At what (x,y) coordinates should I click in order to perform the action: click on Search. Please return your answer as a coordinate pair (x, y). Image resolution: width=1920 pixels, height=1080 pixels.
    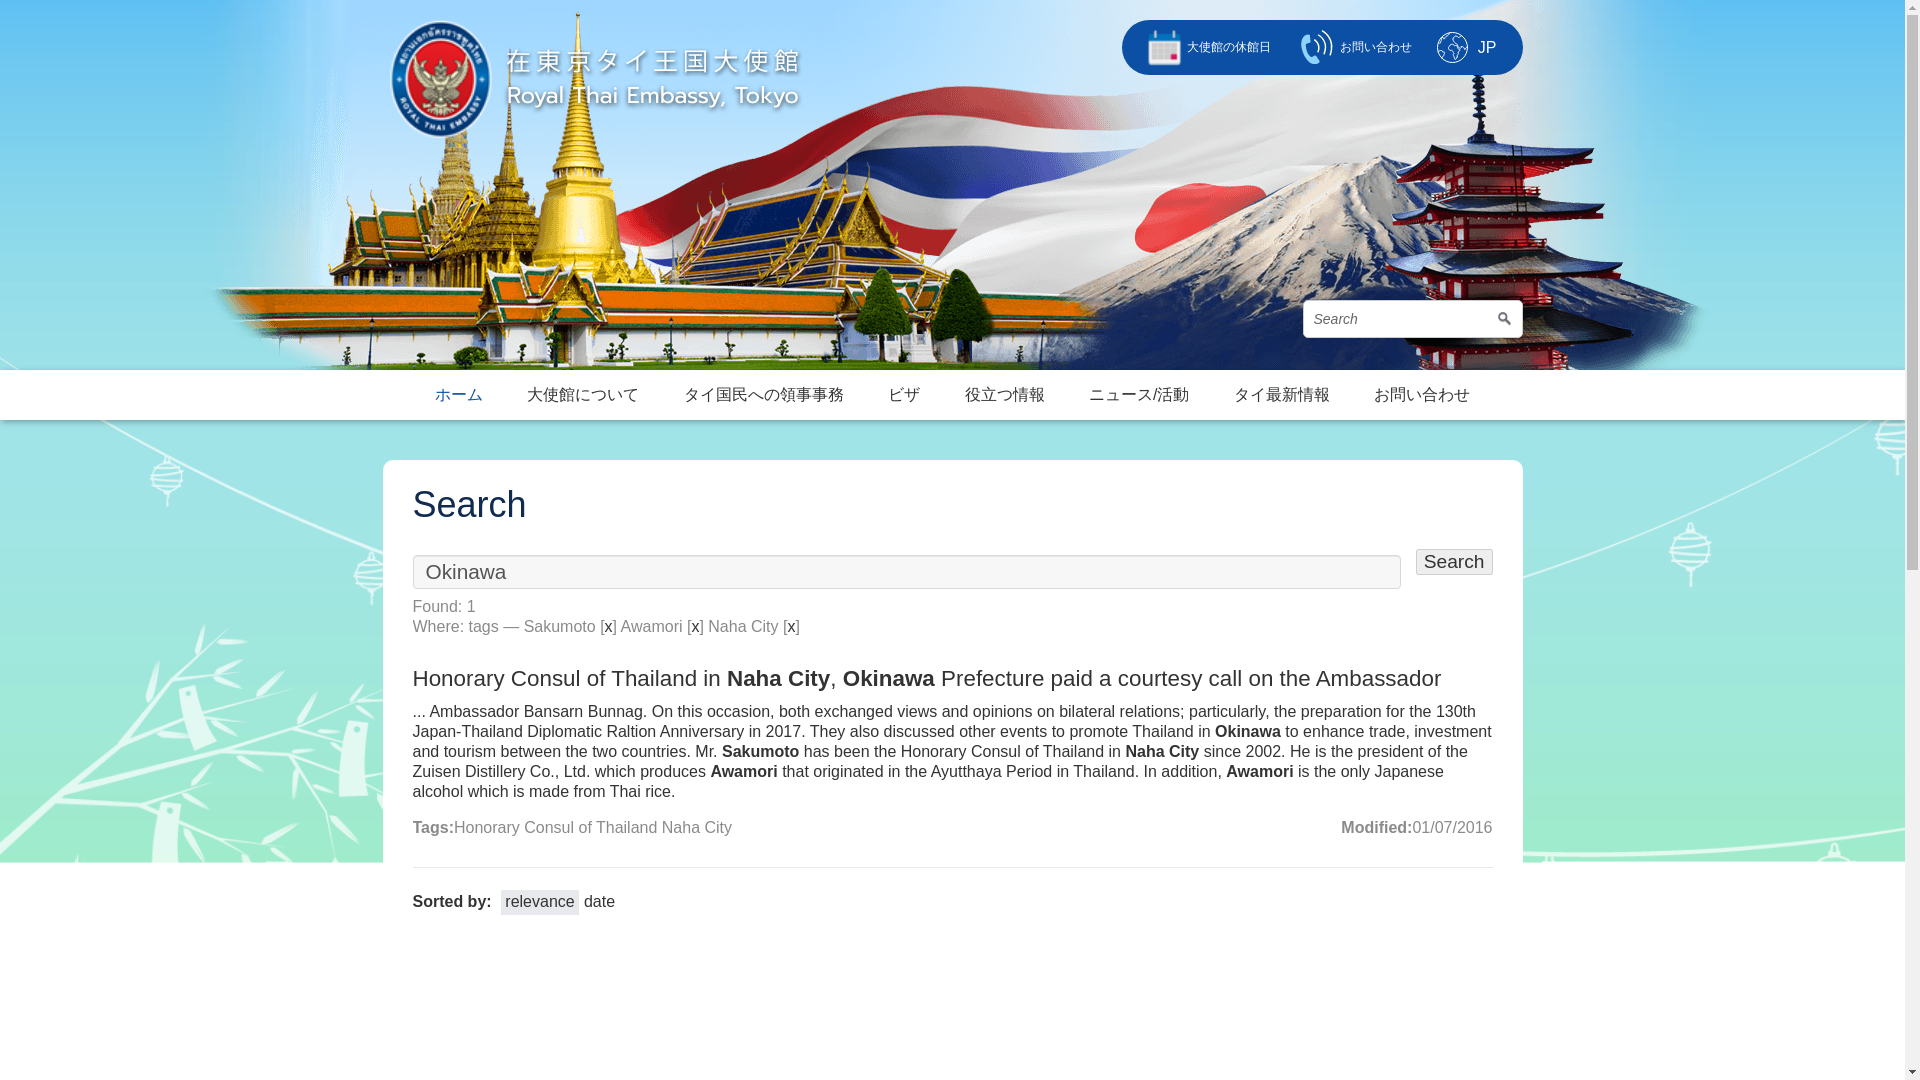
    Looking at the image, I should click on (1454, 561).